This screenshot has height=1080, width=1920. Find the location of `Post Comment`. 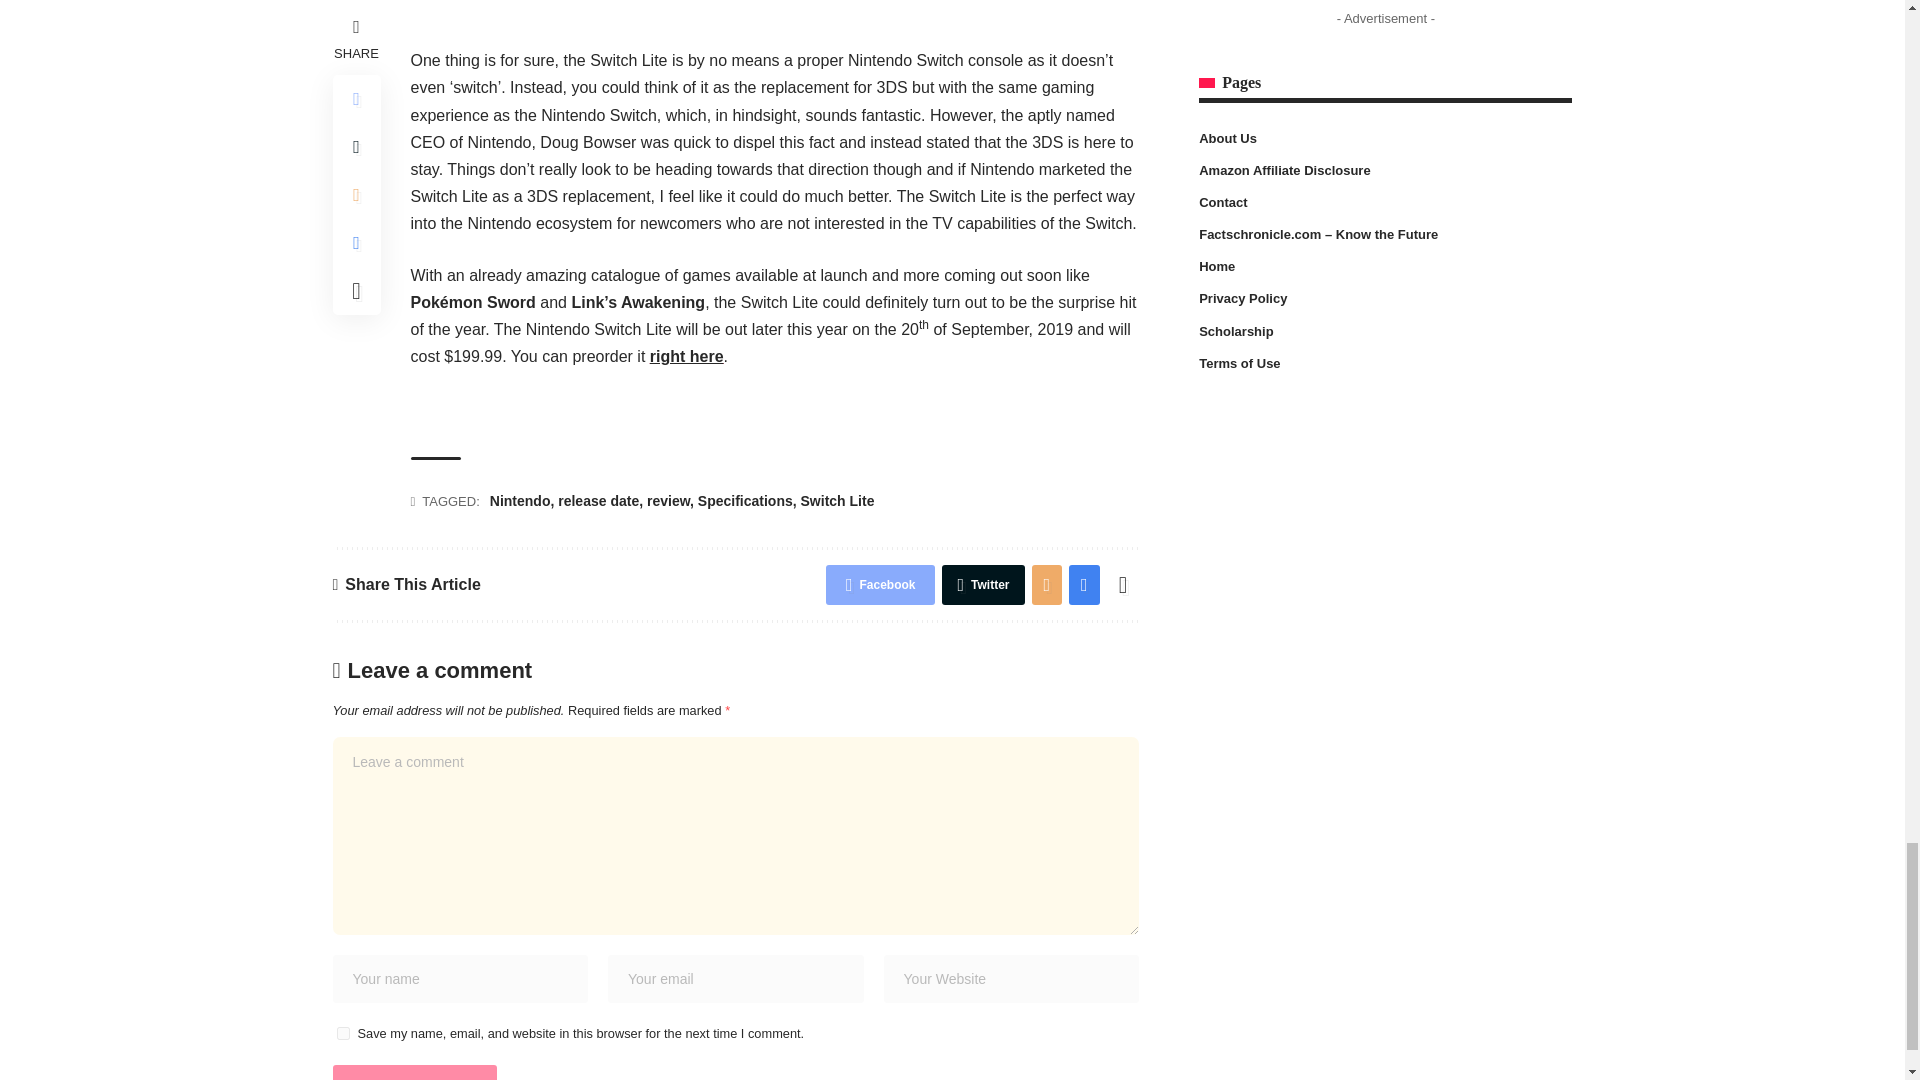

Post Comment is located at coordinates (414, 1072).